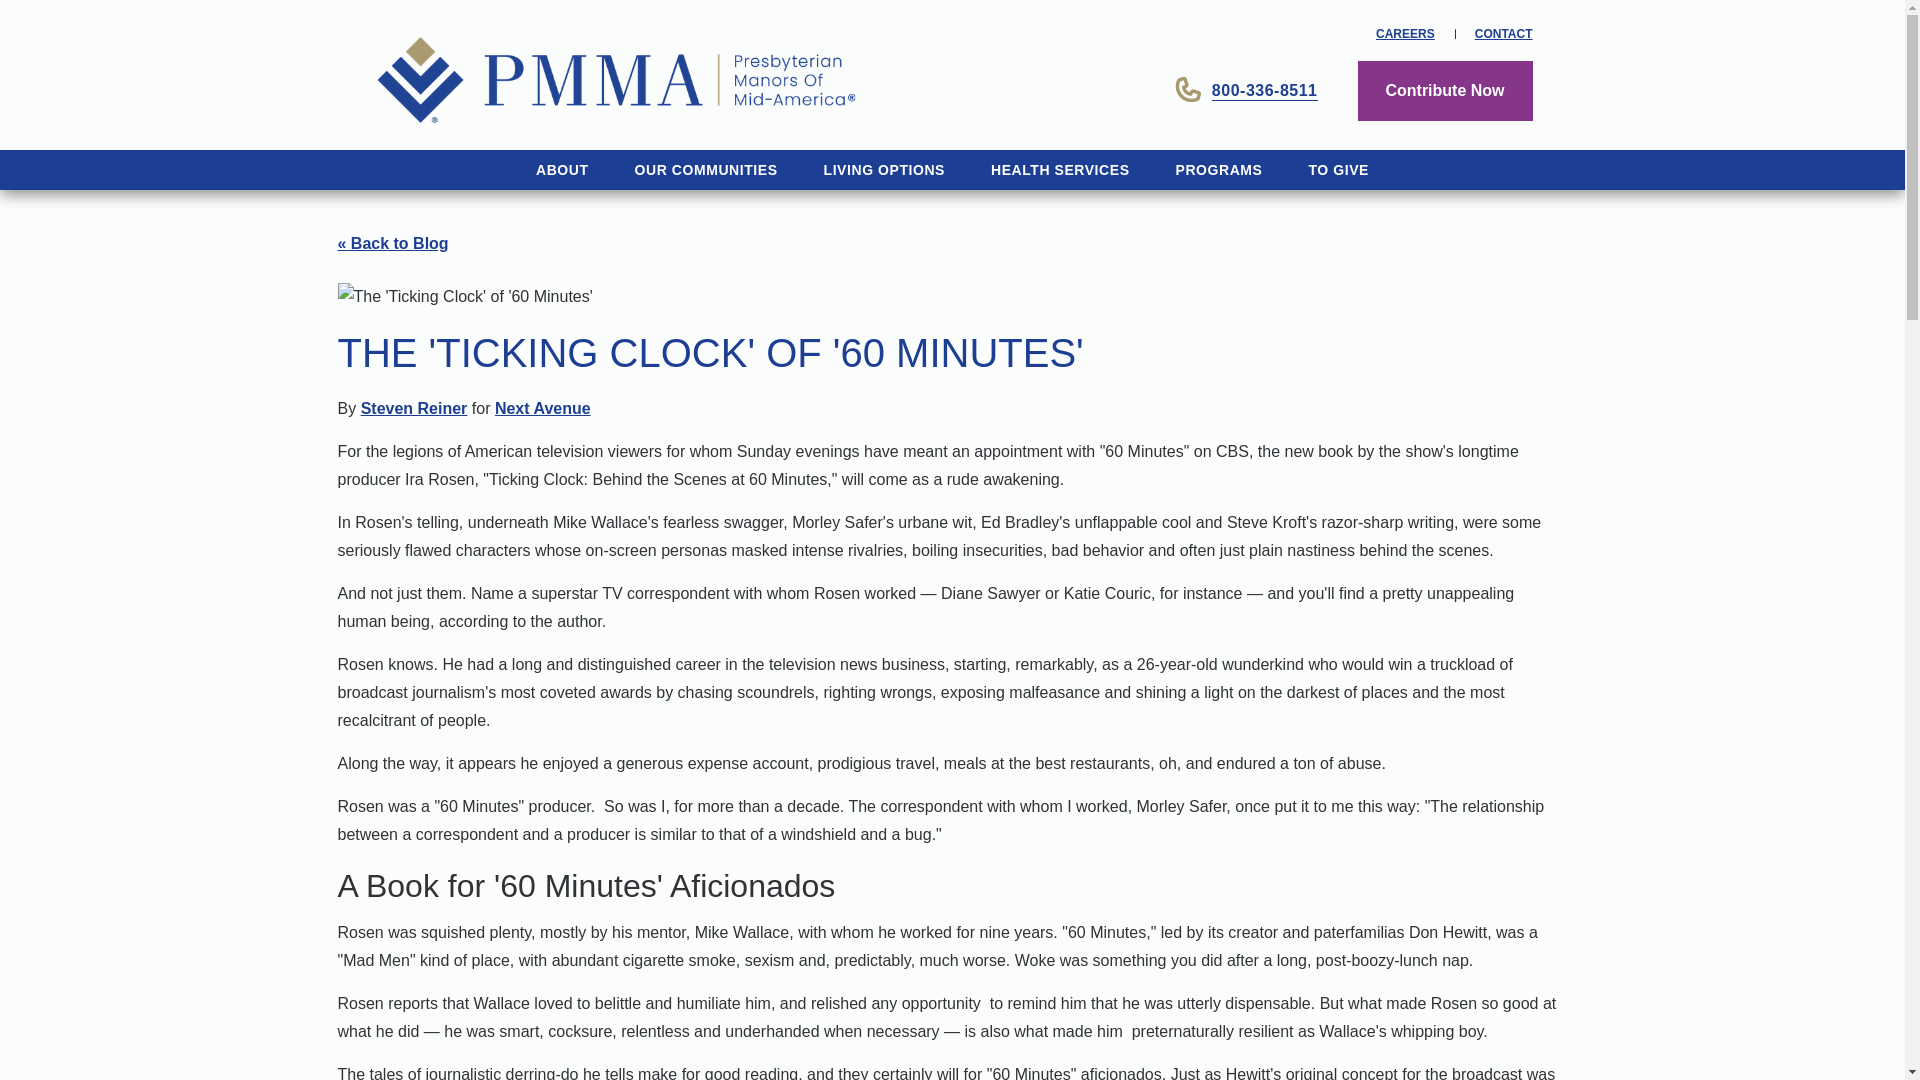 Image resolution: width=1920 pixels, height=1080 pixels. I want to click on CONTACT, so click(1503, 34).